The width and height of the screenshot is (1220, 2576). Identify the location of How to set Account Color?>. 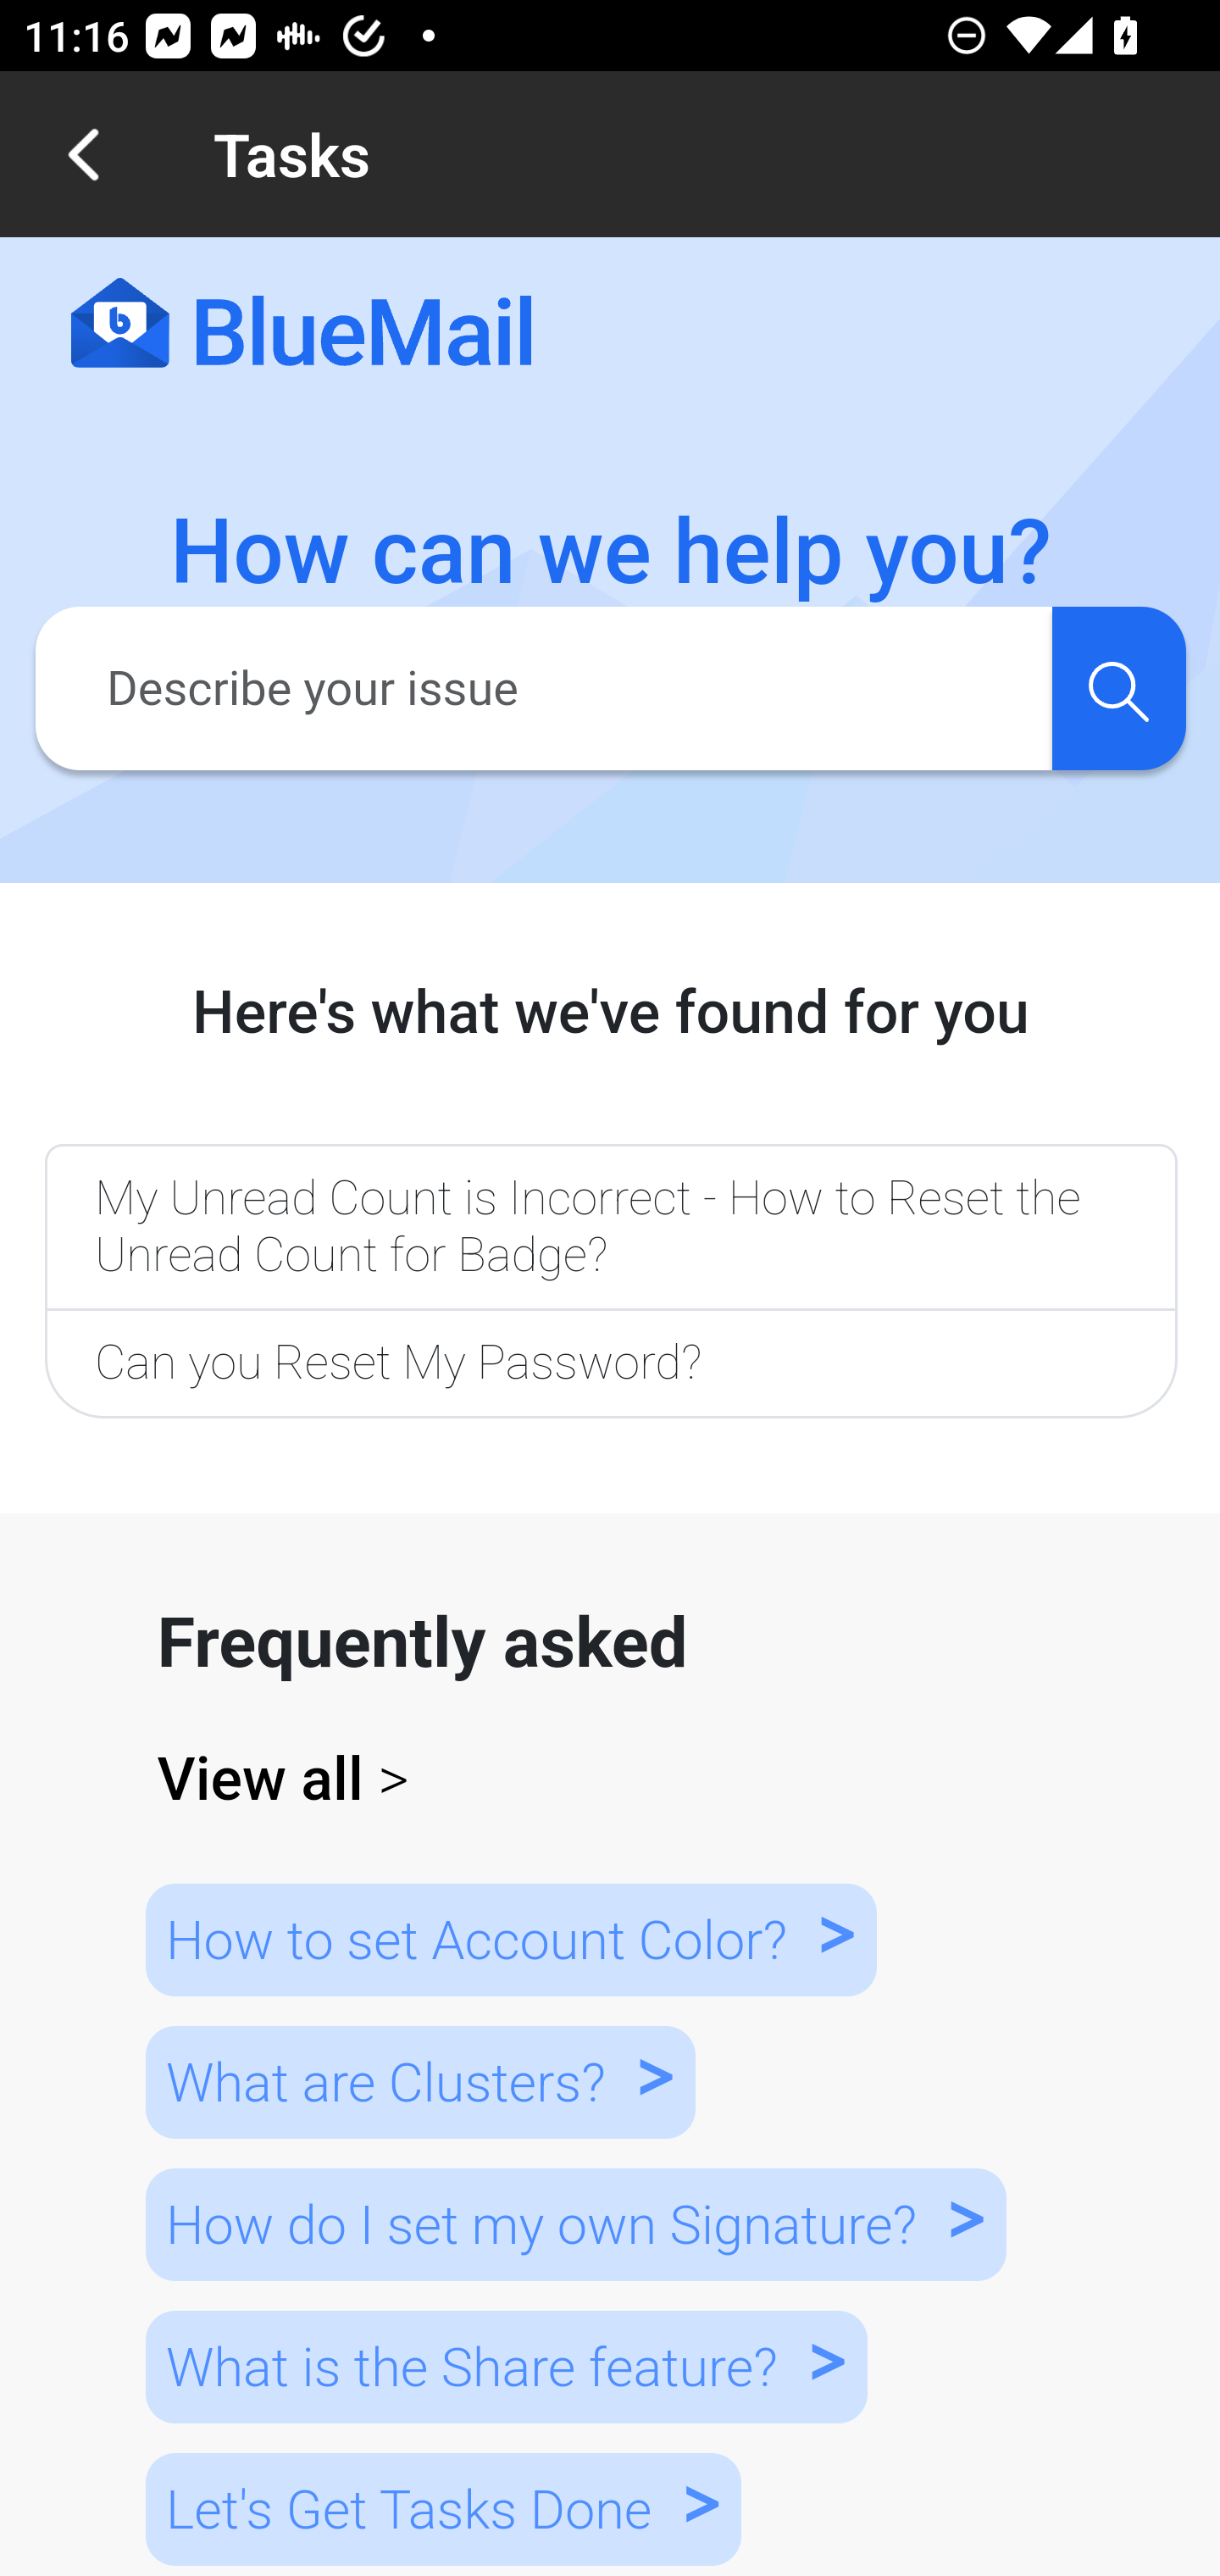
(510, 1939).